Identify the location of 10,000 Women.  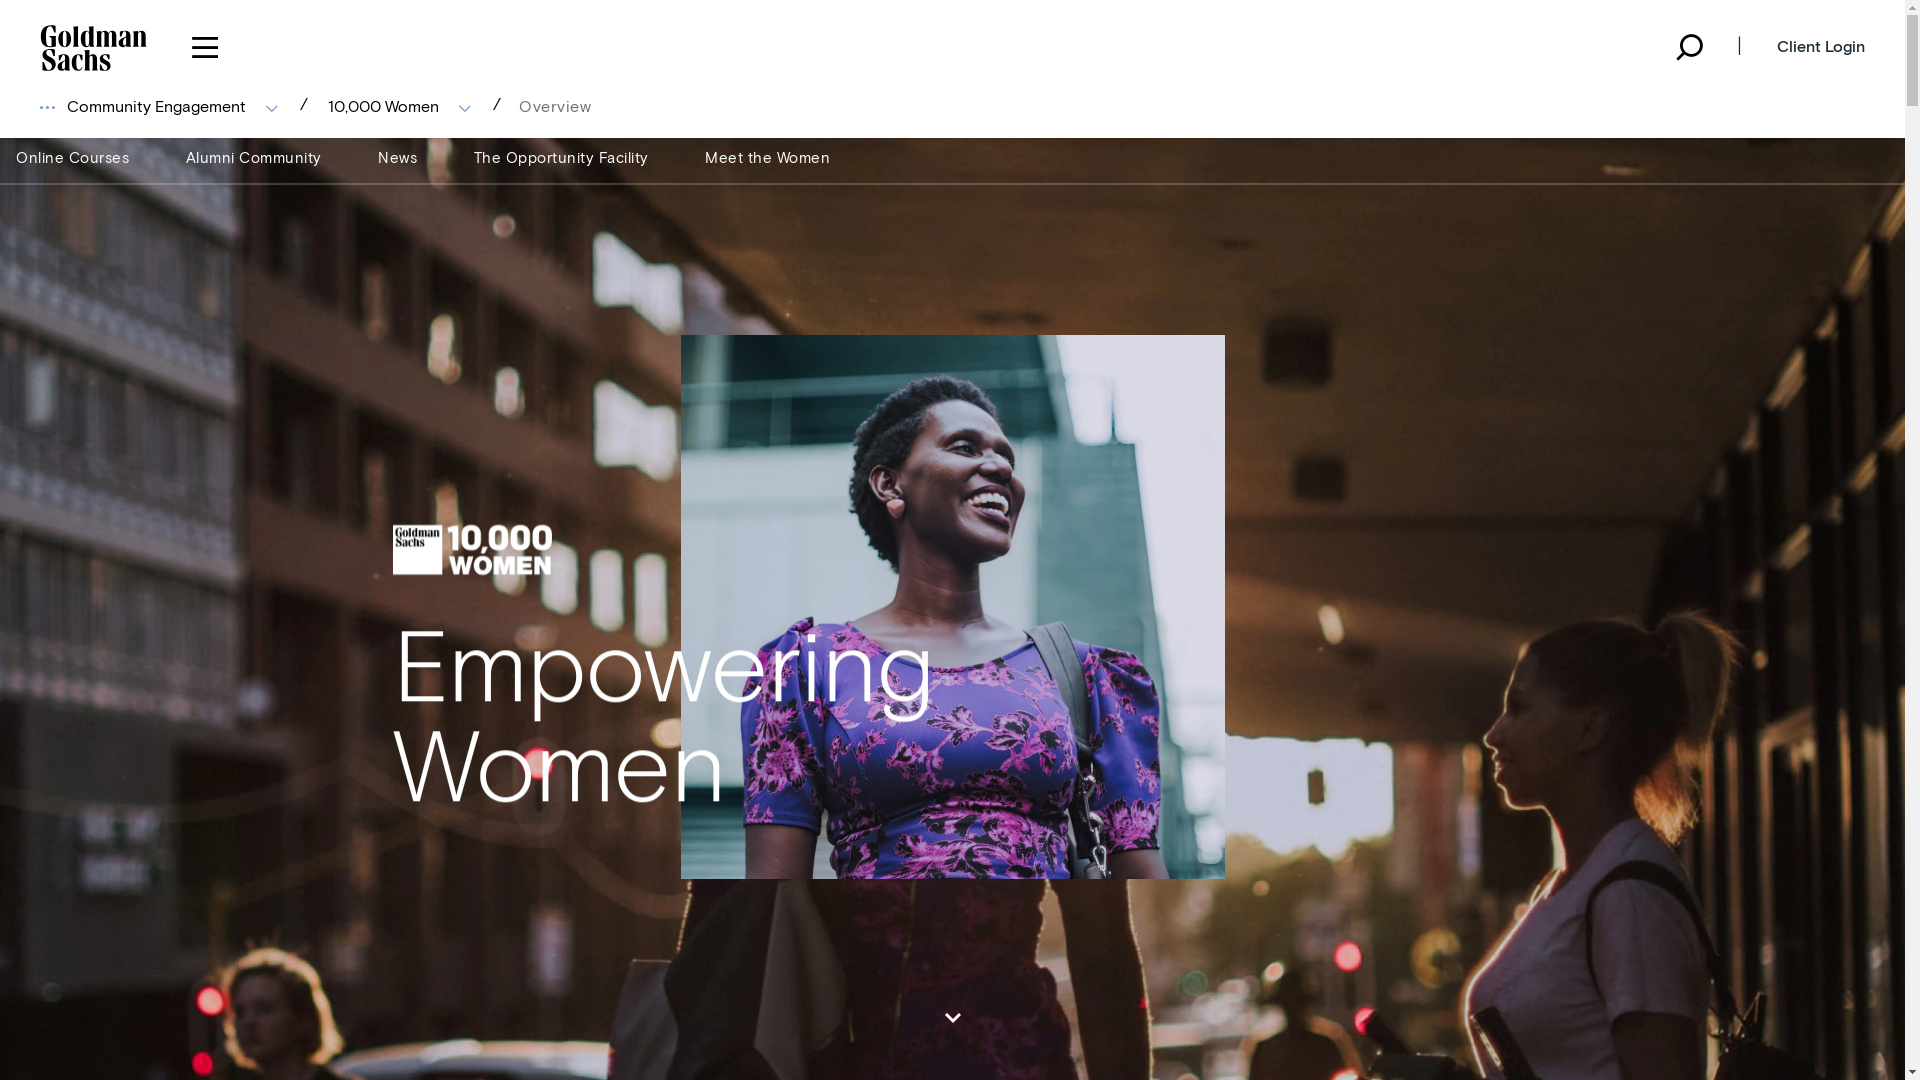
(400, 106).